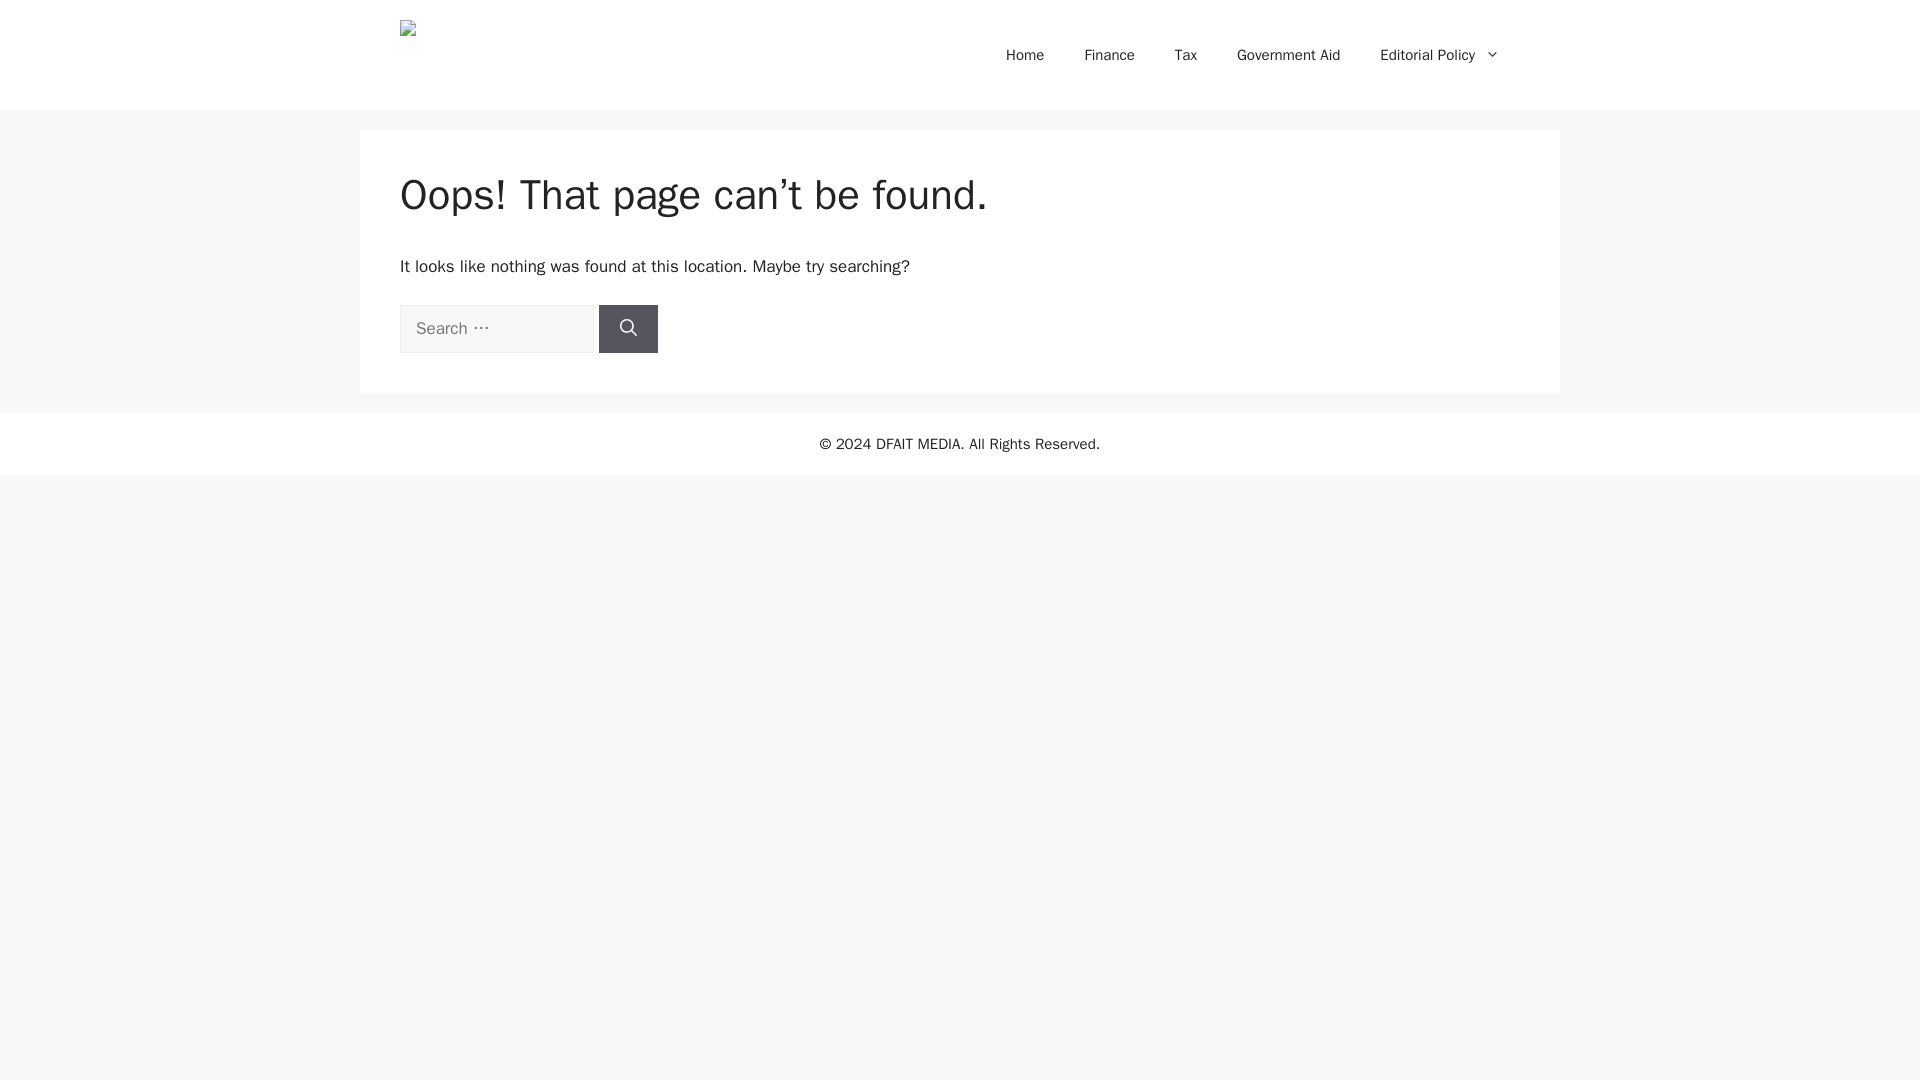  What do you see at coordinates (1440, 54) in the screenshot?
I see `Editorial Policy` at bounding box center [1440, 54].